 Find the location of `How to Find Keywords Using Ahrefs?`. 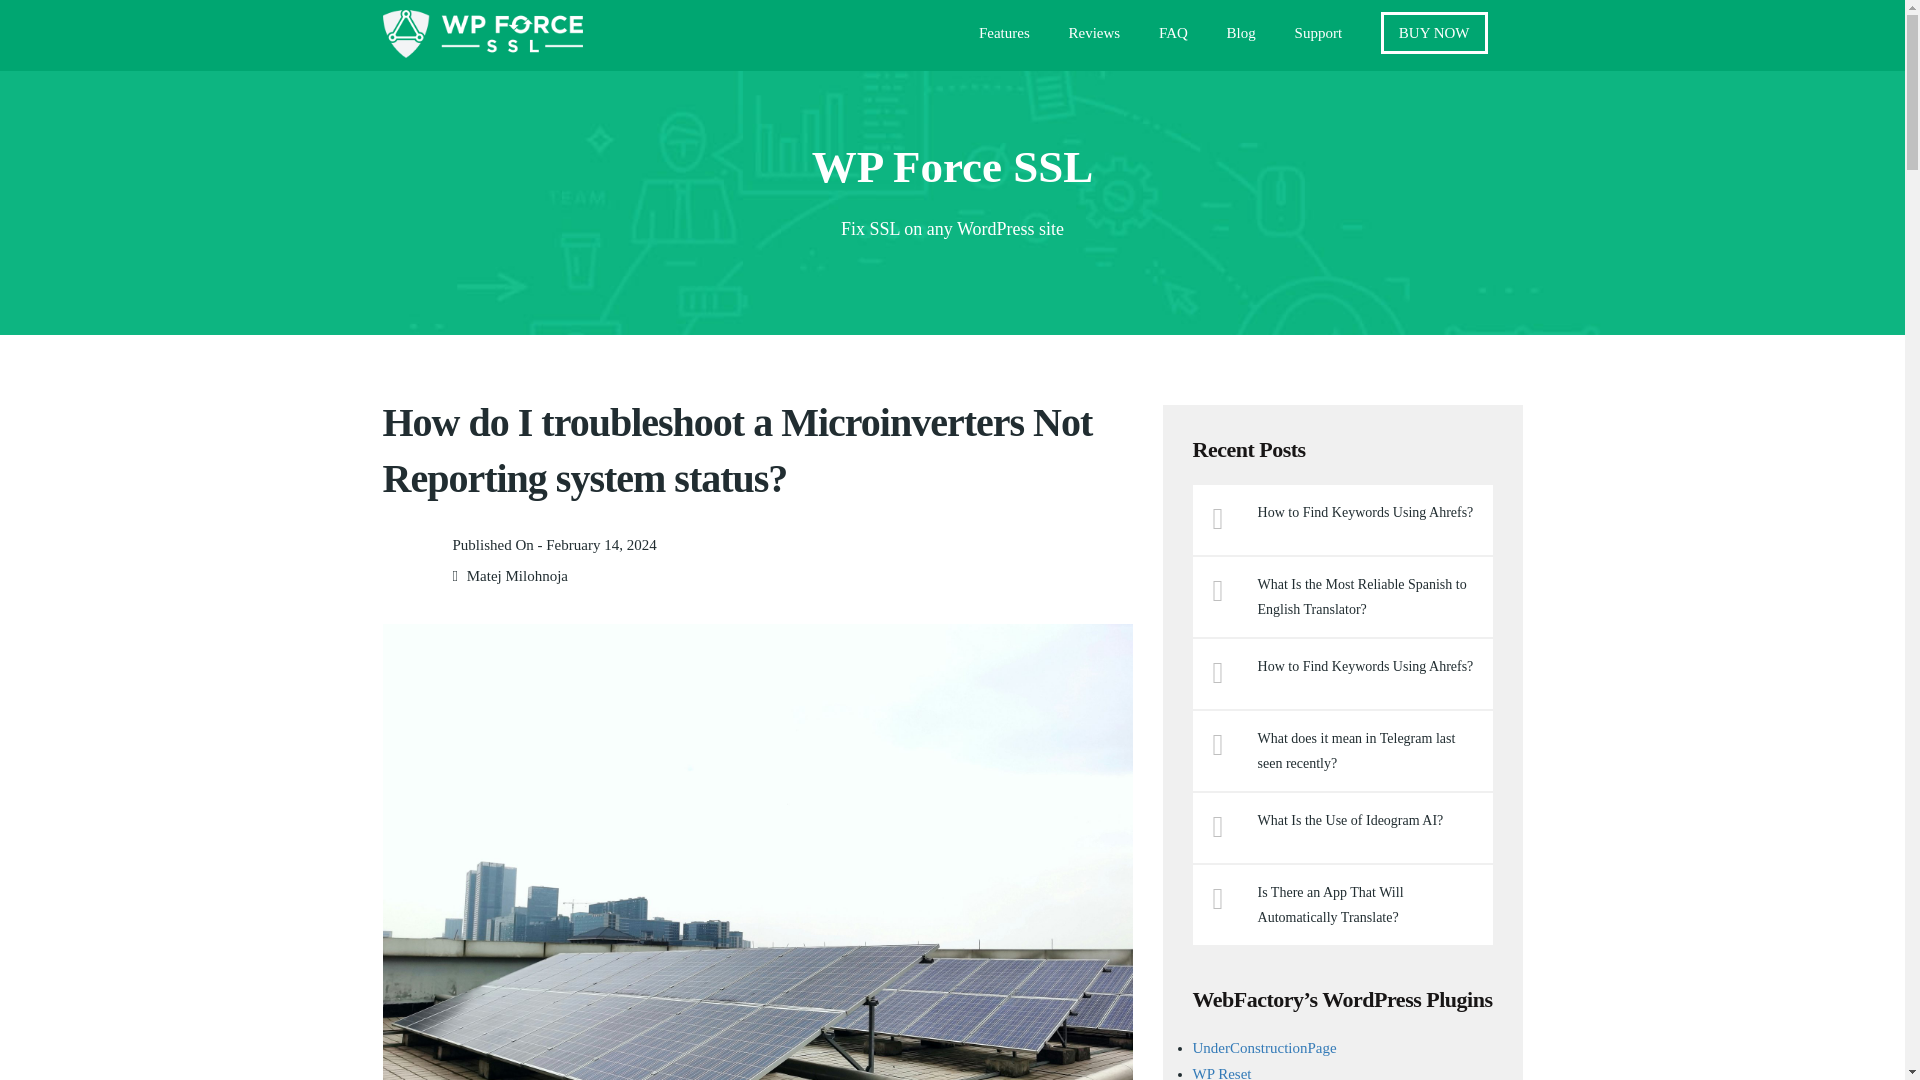

How to Find Keywords Using Ahrefs? is located at coordinates (1368, 512).